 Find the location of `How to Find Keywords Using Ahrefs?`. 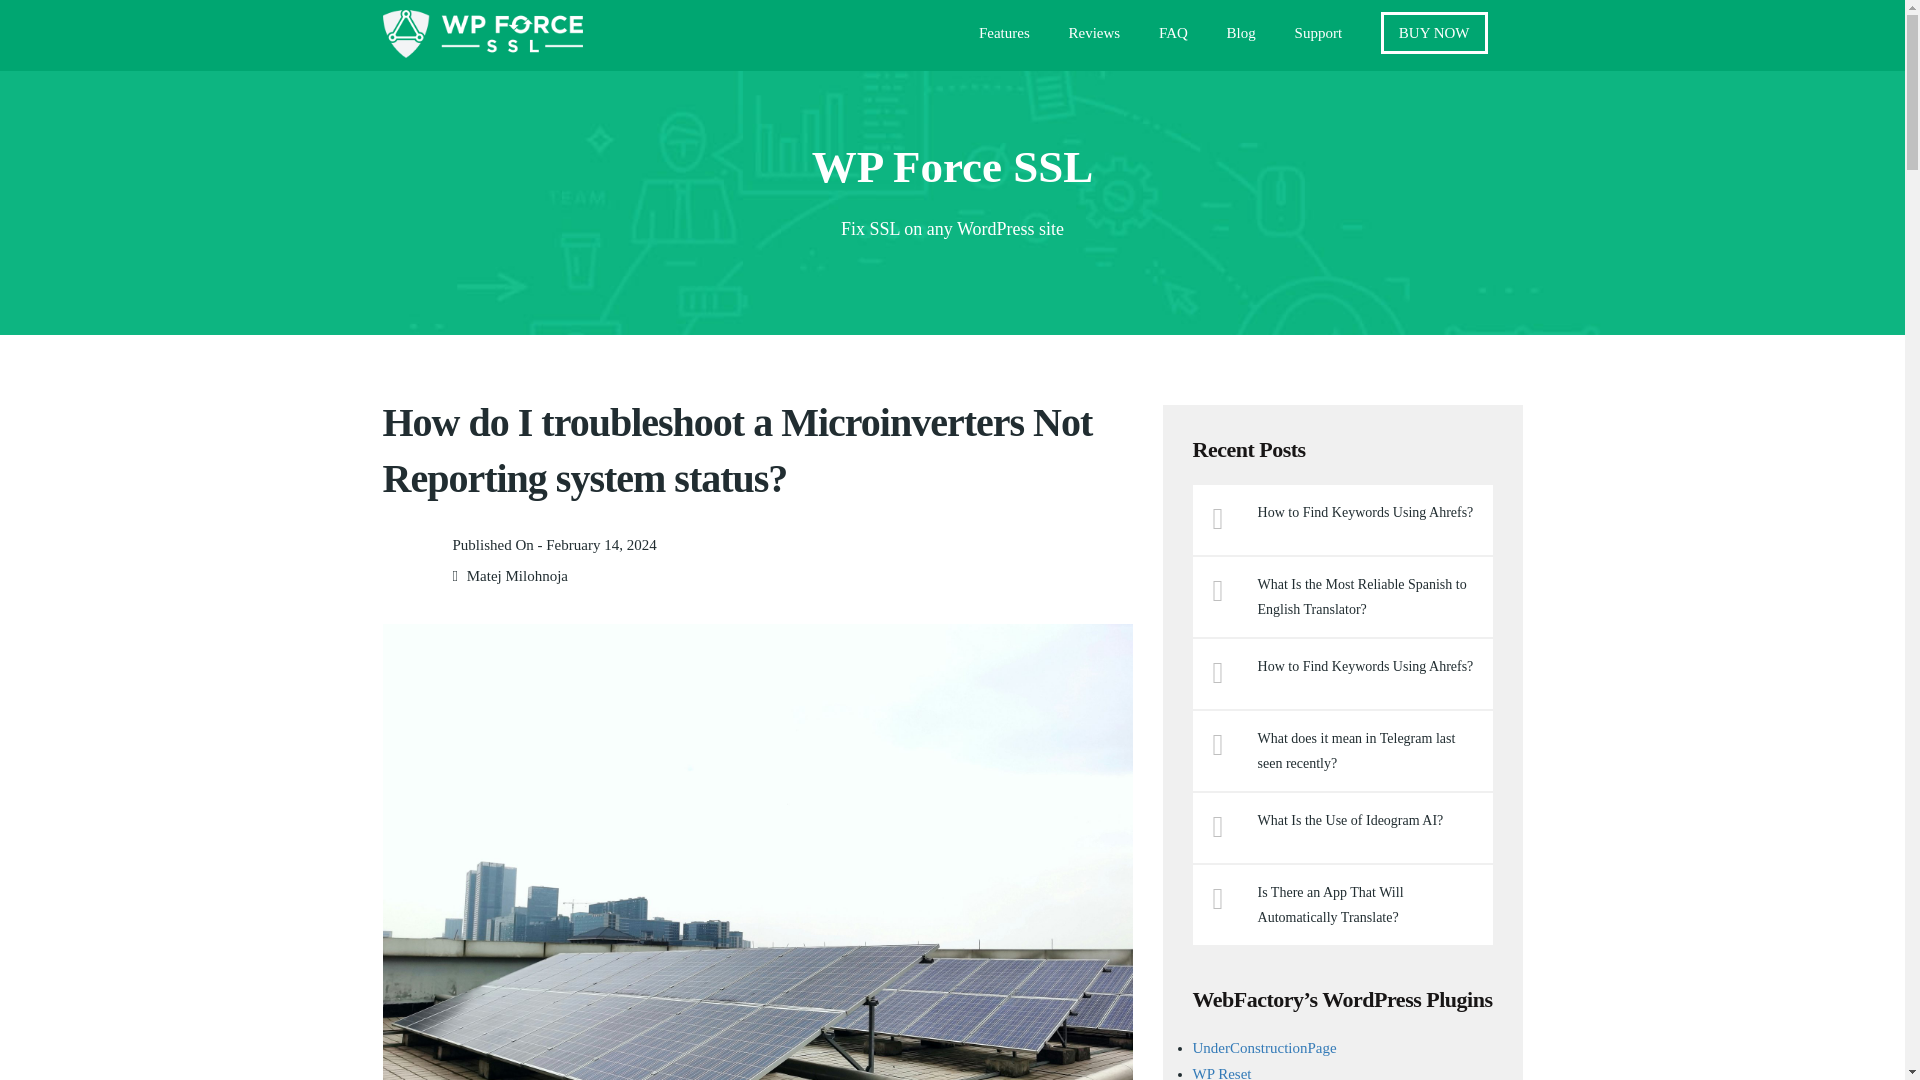

How to Find Keywords Using Ahrefs? is located at coordinates (1368, 512).